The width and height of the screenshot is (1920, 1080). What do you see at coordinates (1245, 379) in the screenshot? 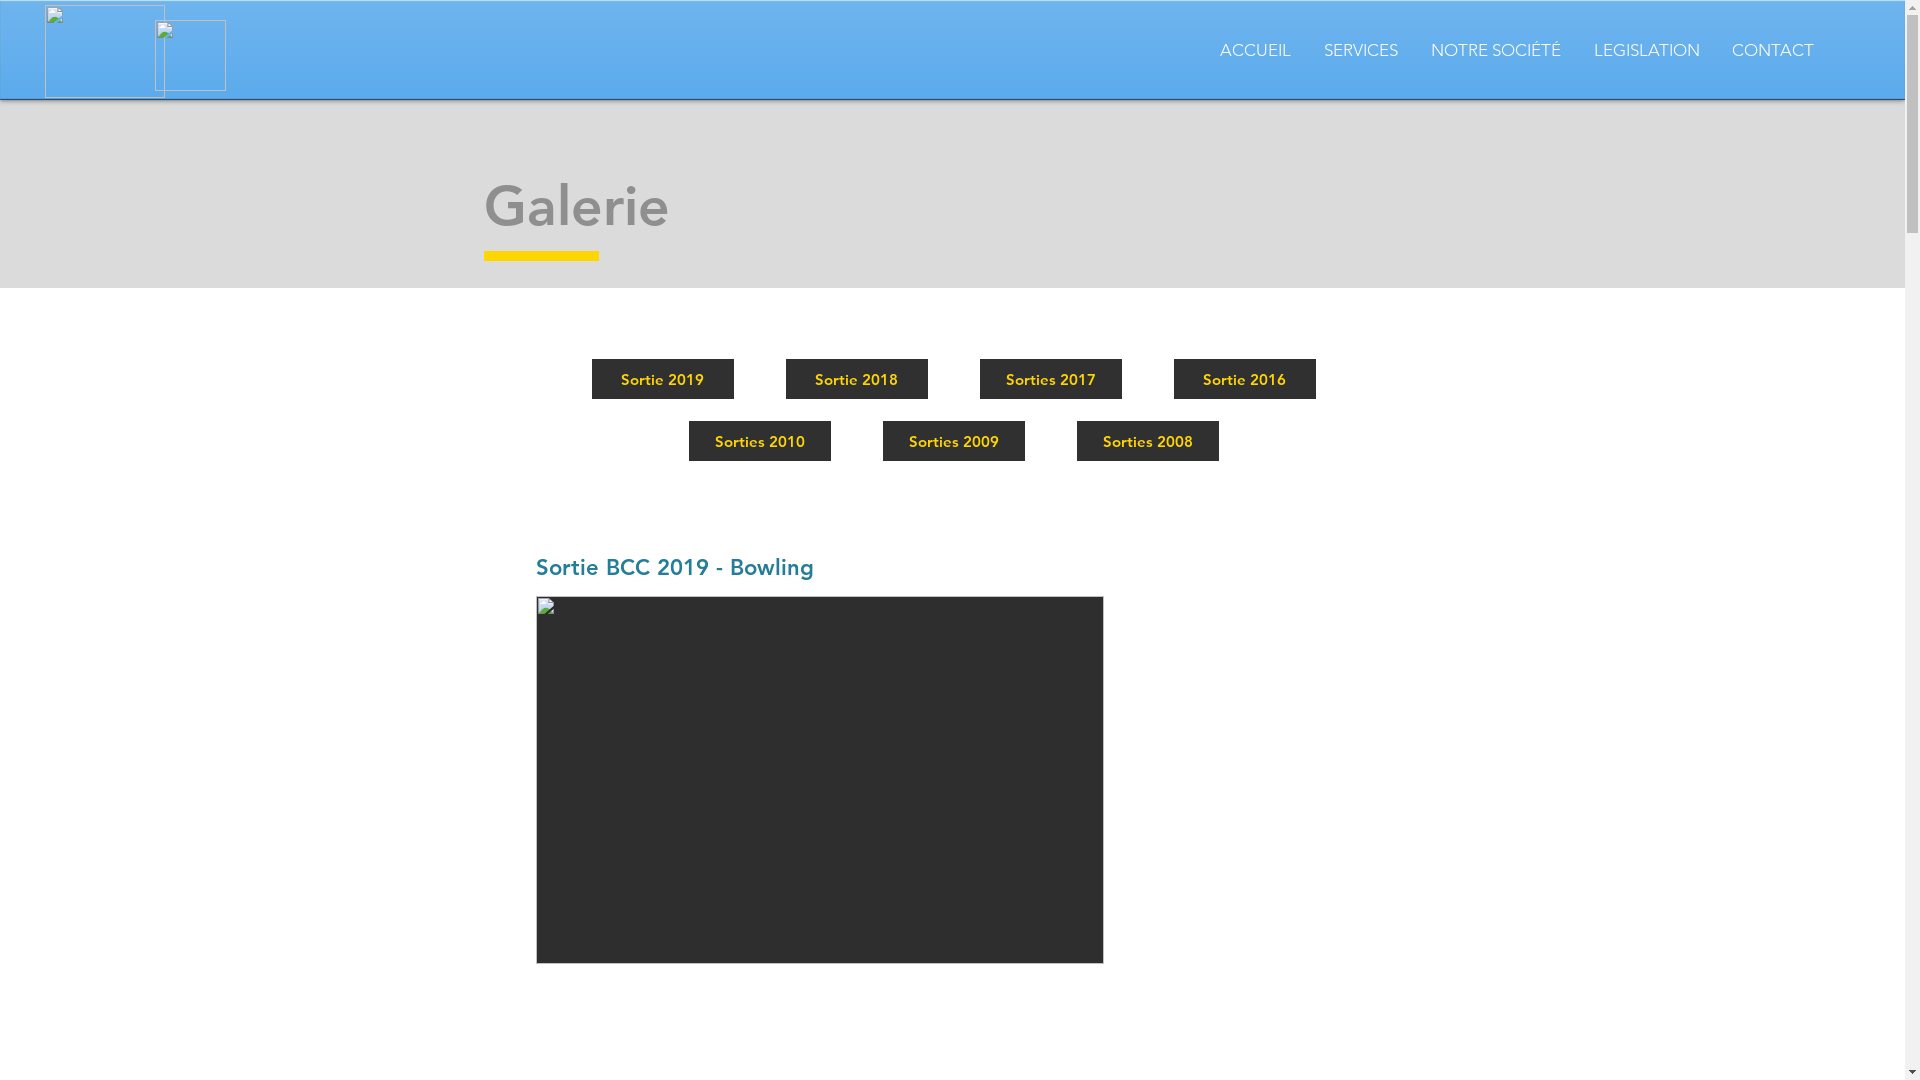
I see `Sortie 2016` at bounding box center [1245, 379].